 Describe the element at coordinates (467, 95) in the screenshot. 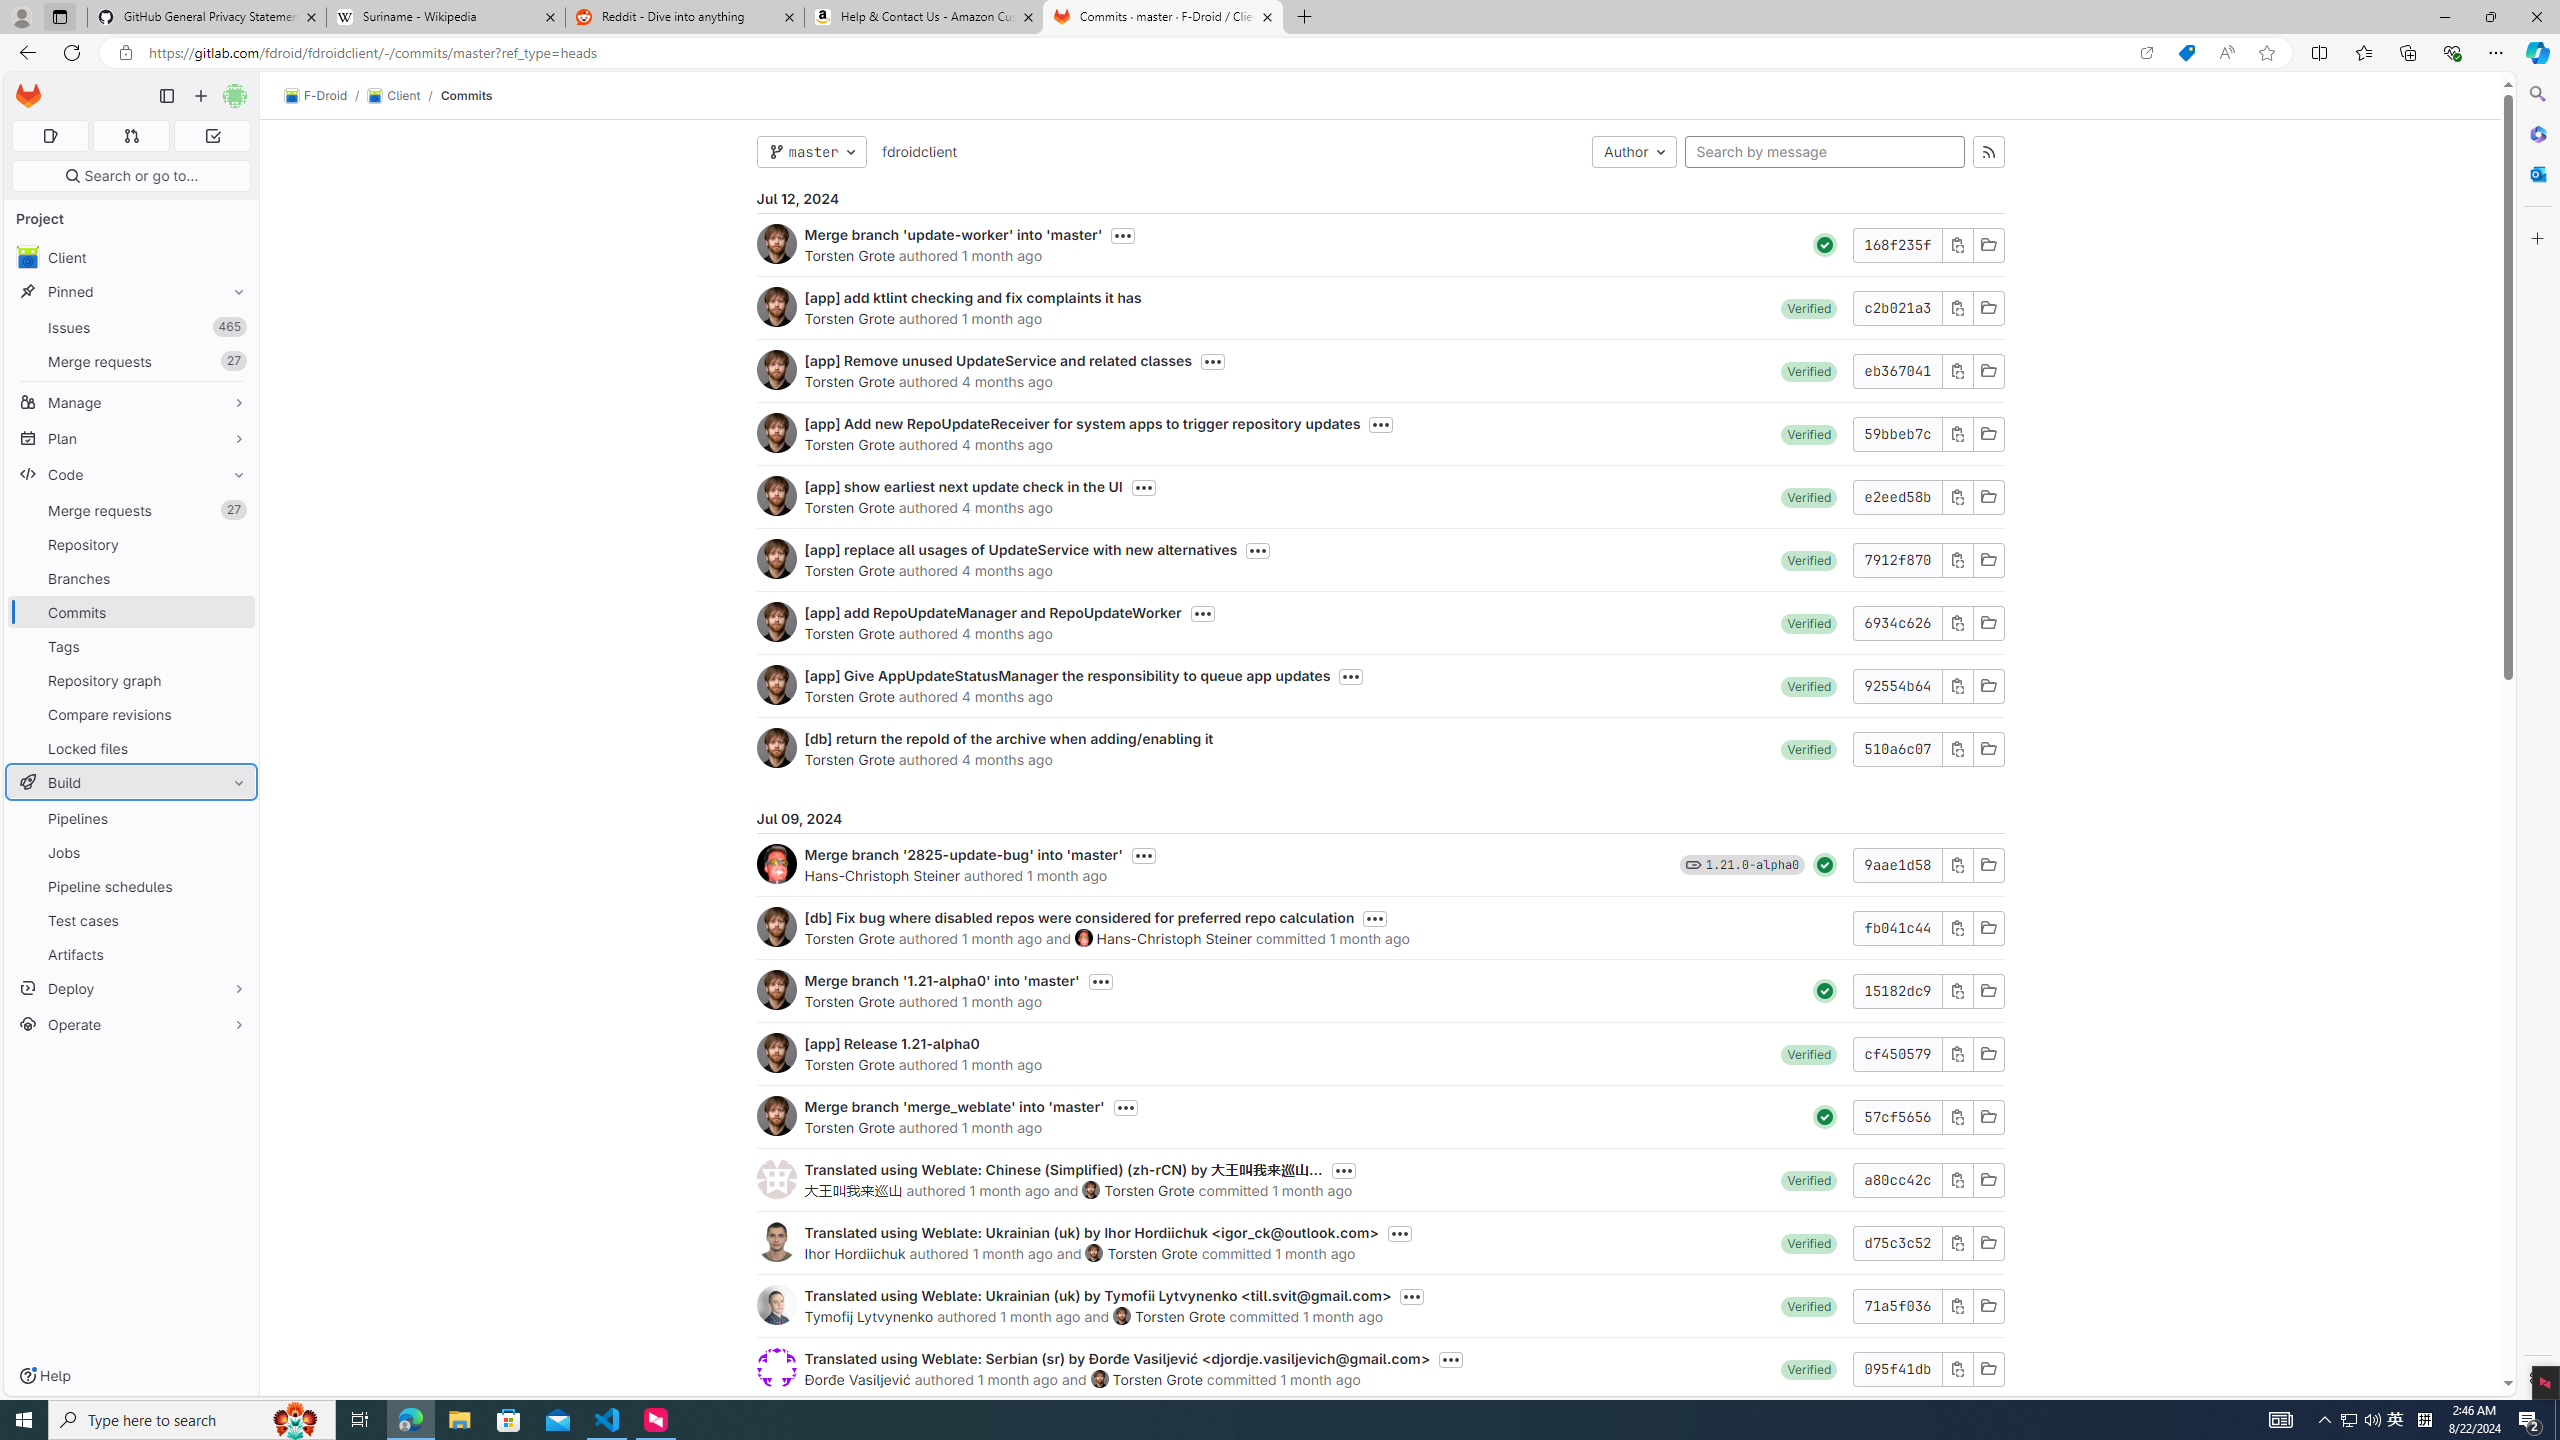

I see `Commits` at that location.